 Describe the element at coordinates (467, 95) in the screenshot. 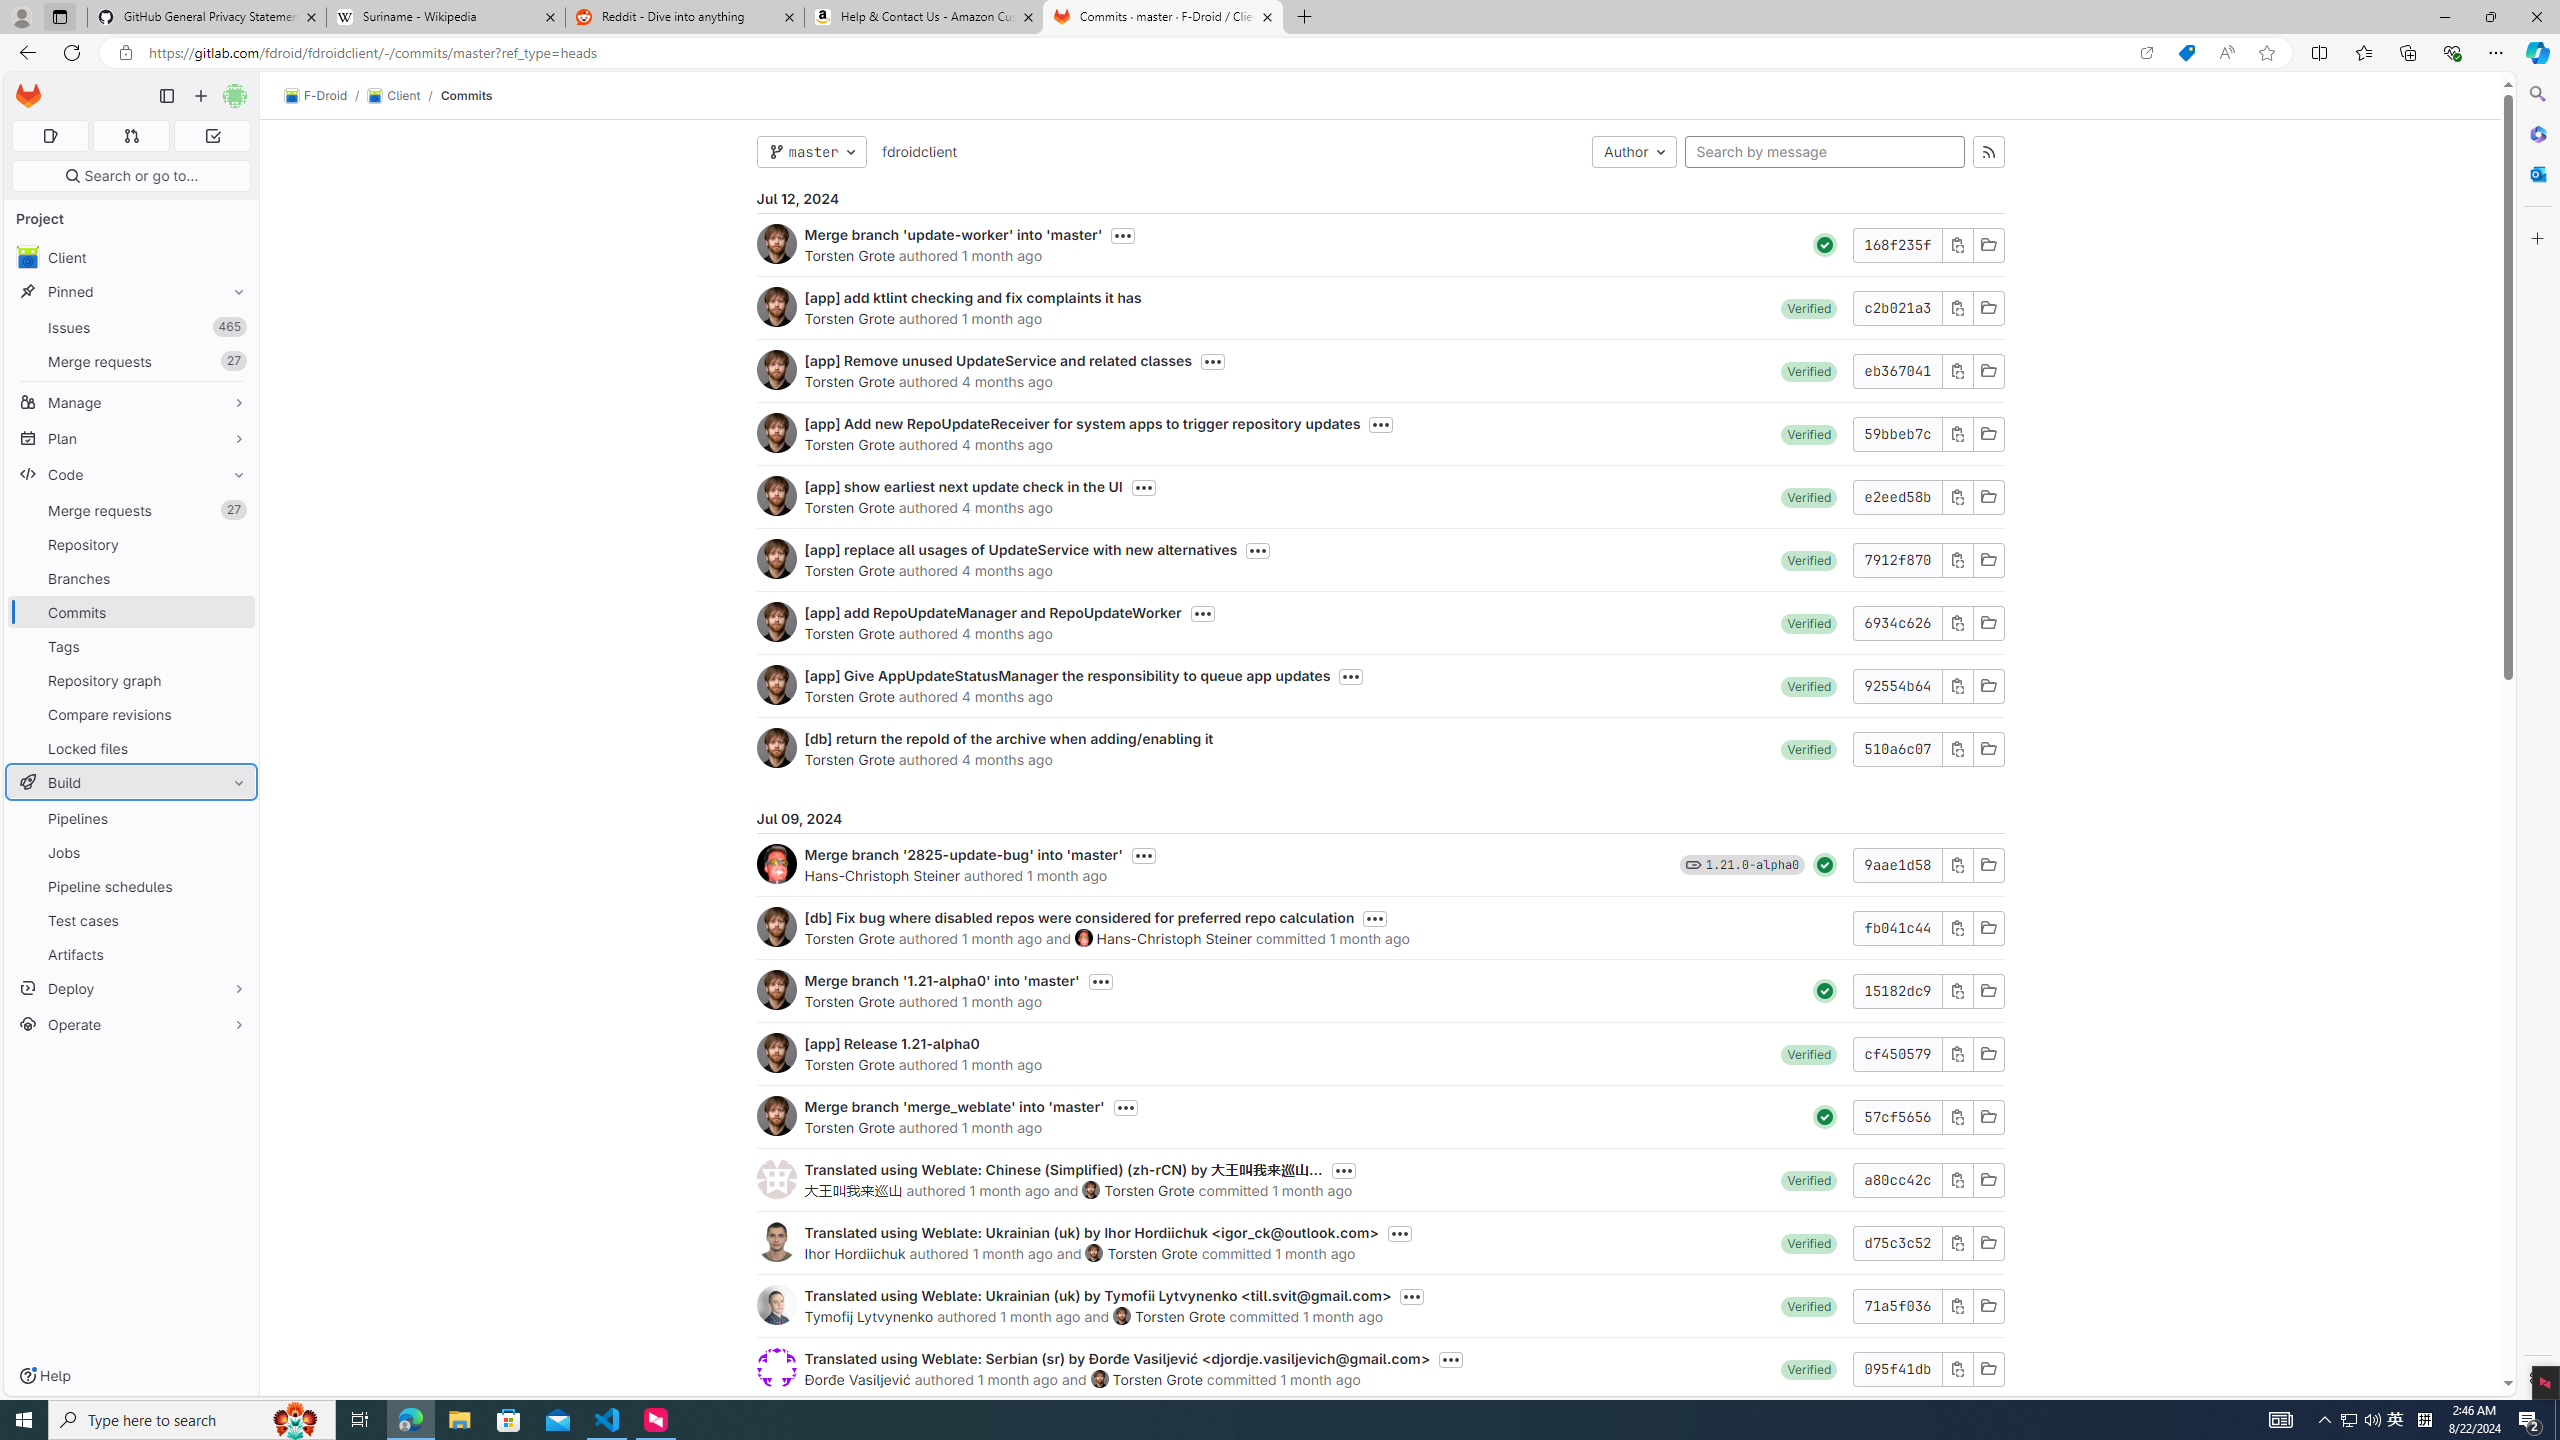

I see `Commits` at that location.